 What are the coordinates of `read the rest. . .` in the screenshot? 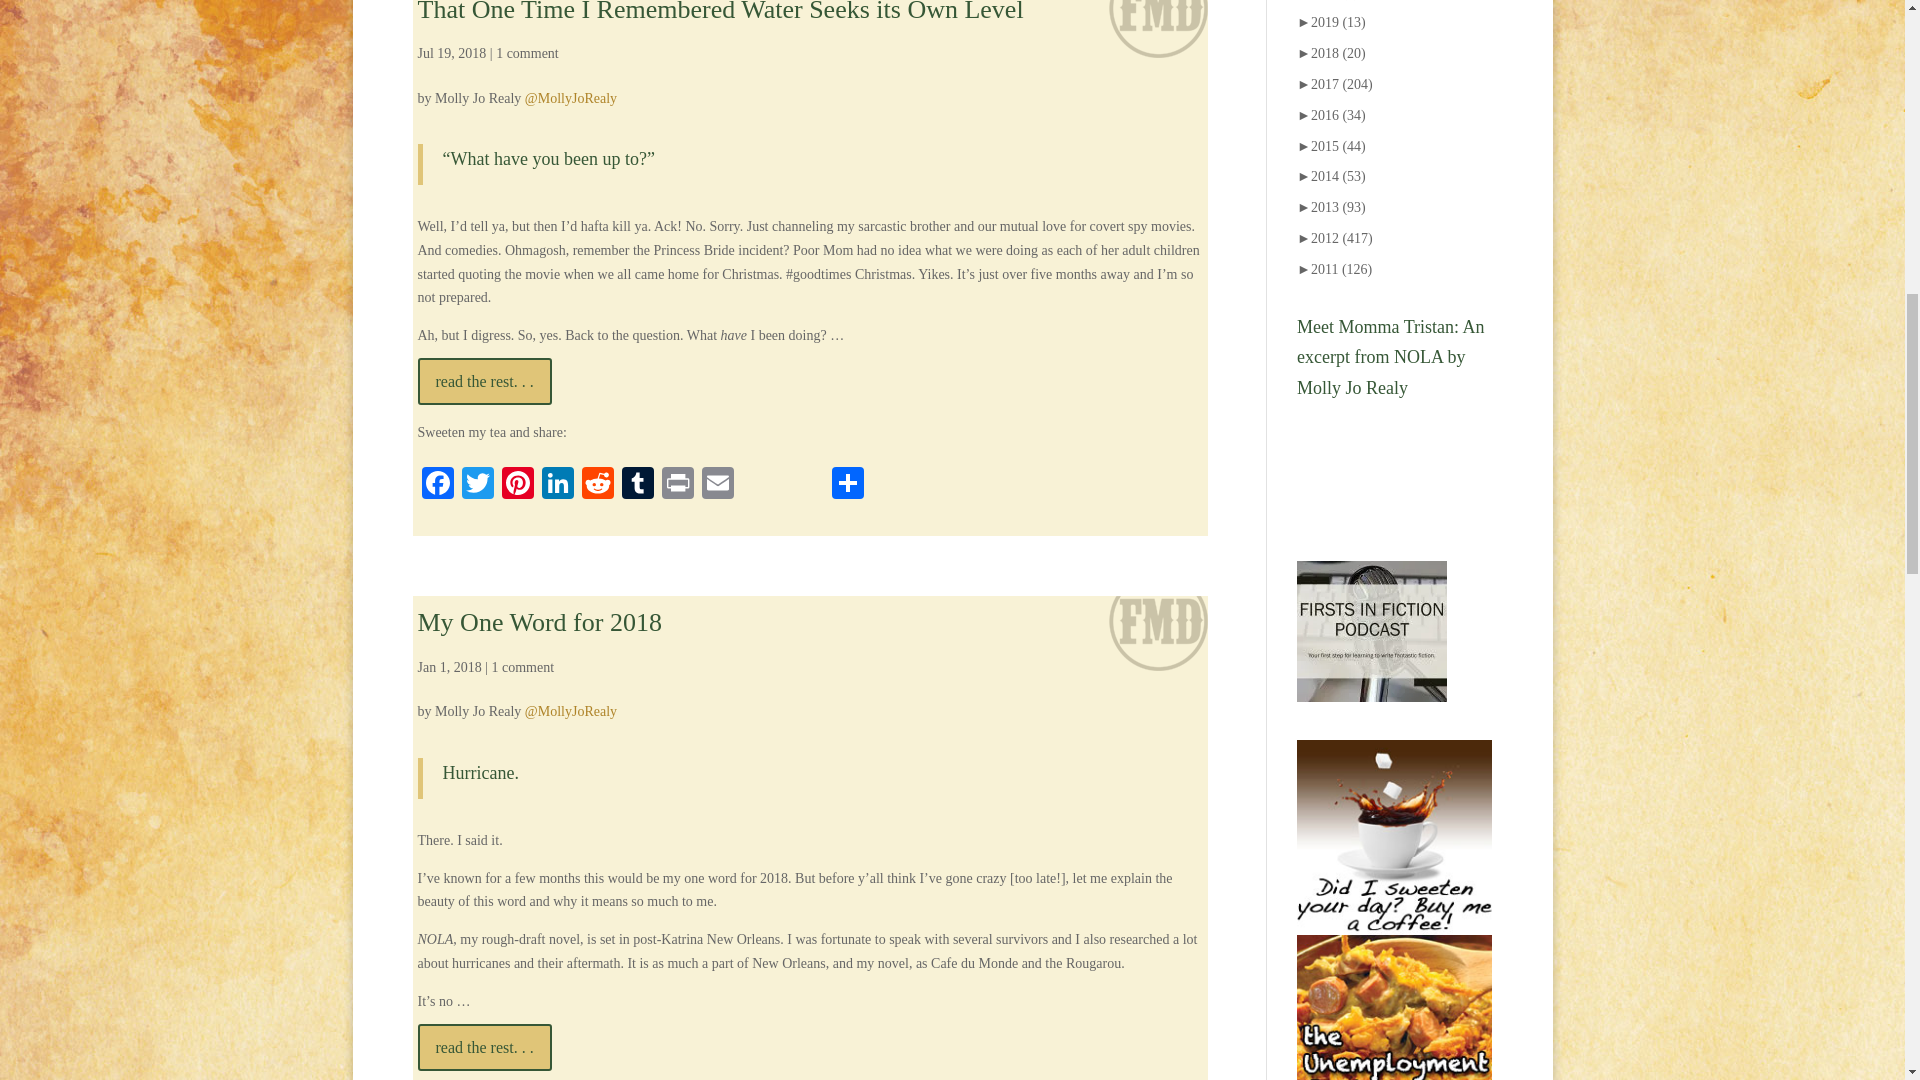 It's located at (485, 381).